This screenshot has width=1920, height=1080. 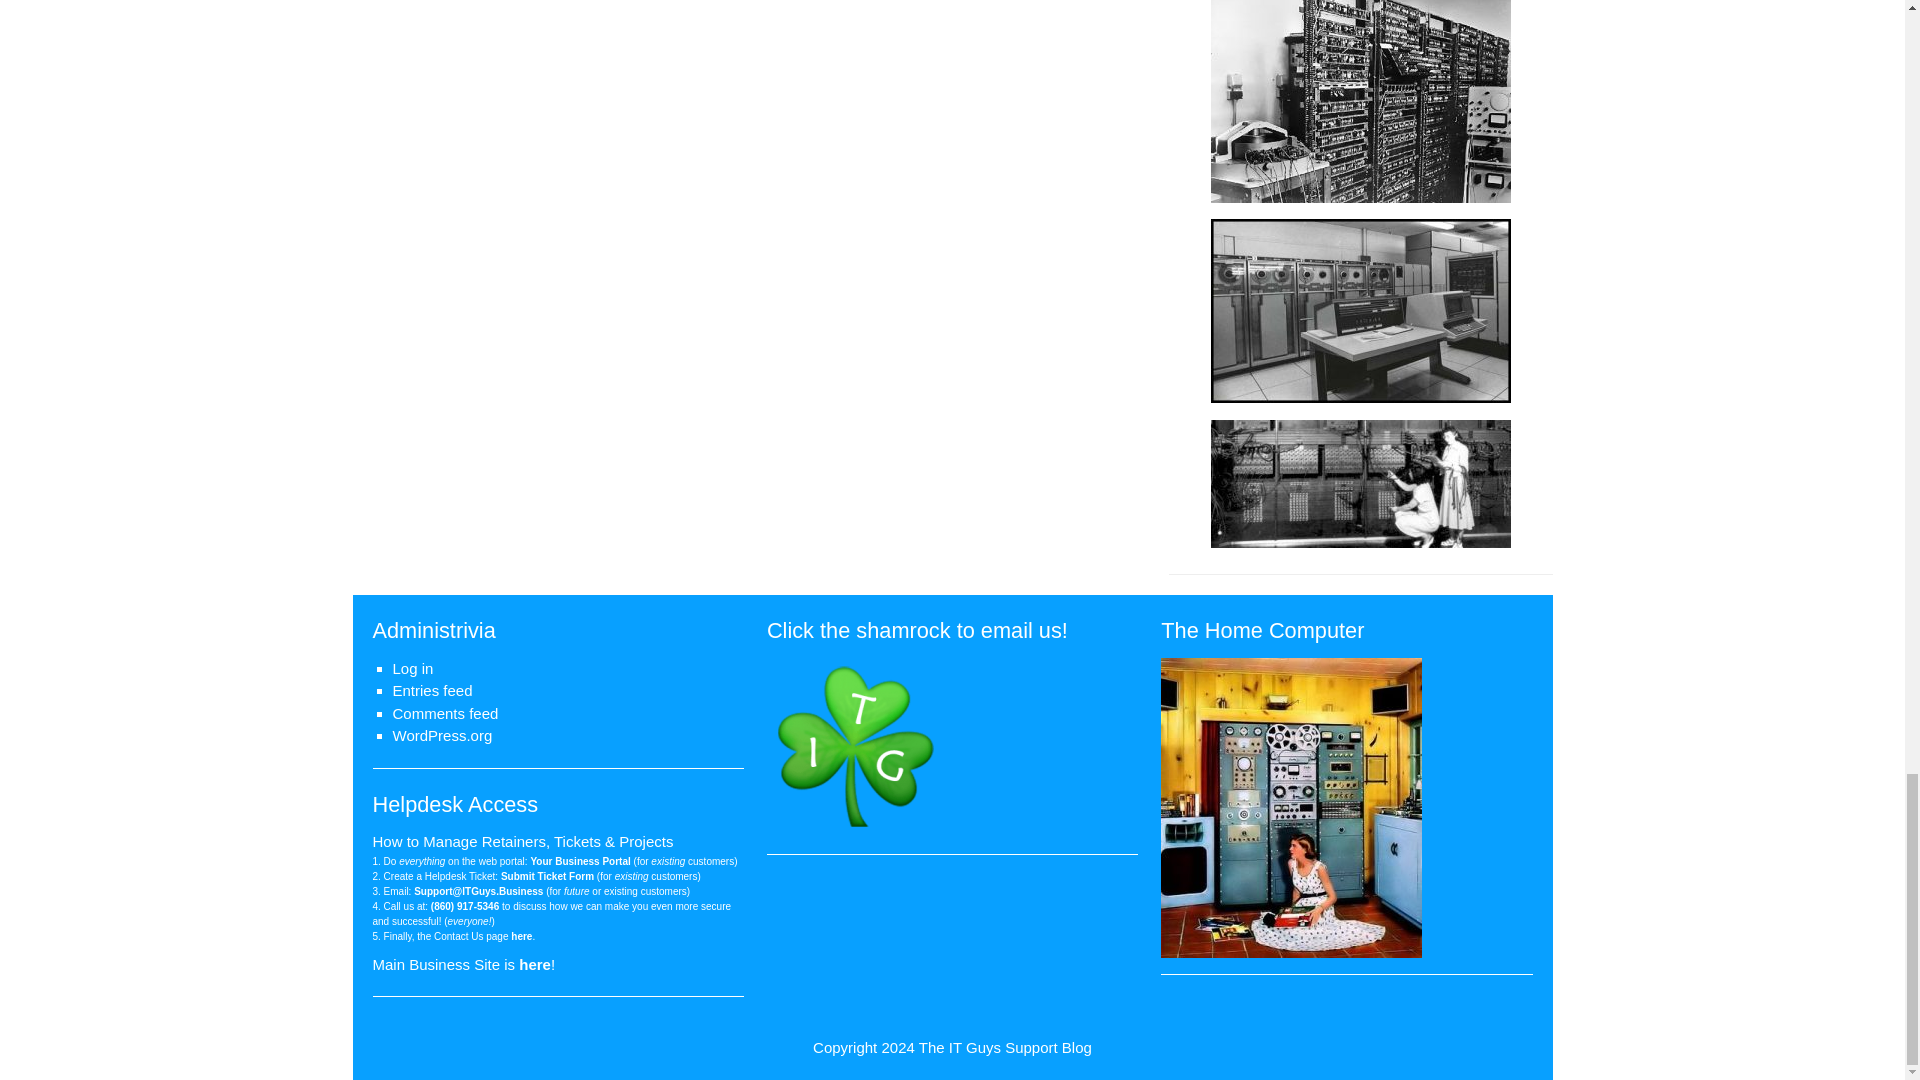 What do you see at coordinates (412, 668) in the screenshot?
I see `Log in` at bounding box center [412, 668].